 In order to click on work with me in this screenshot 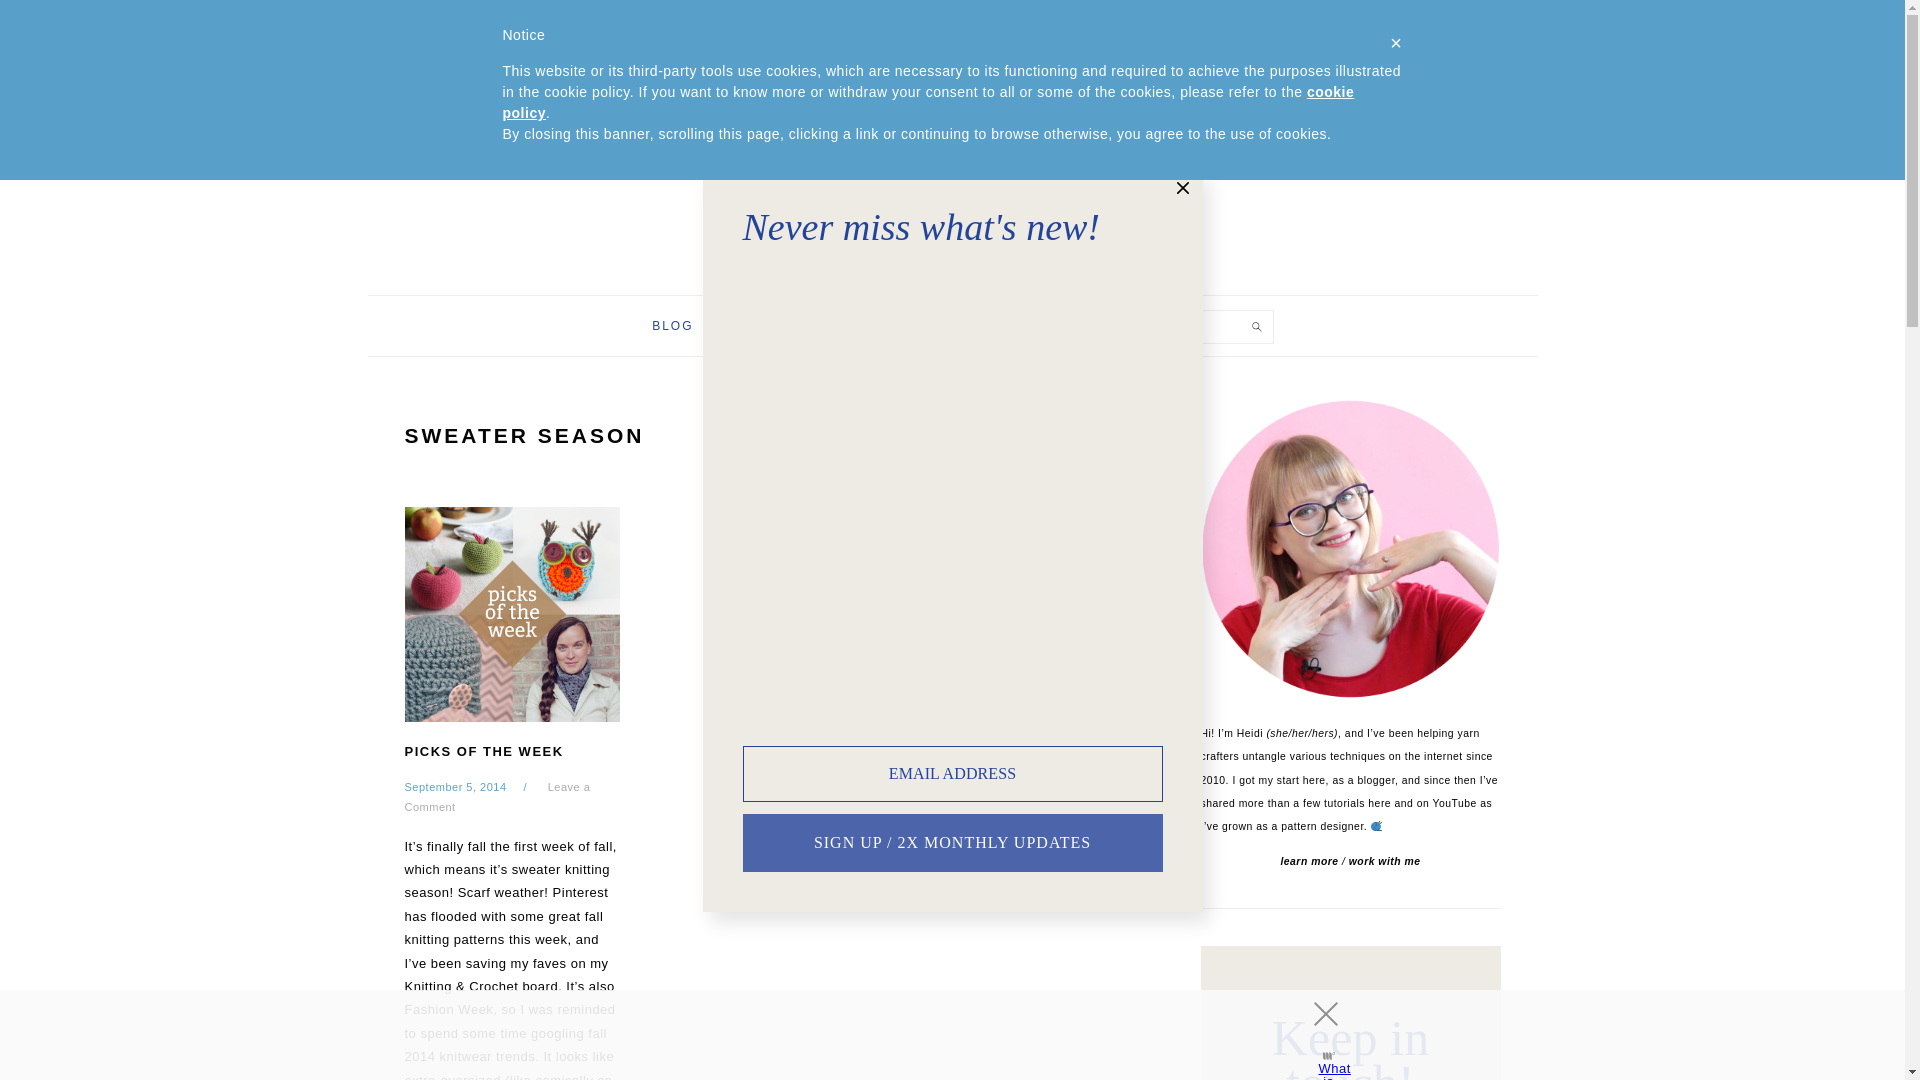, I will do `click(1384, 862)`.